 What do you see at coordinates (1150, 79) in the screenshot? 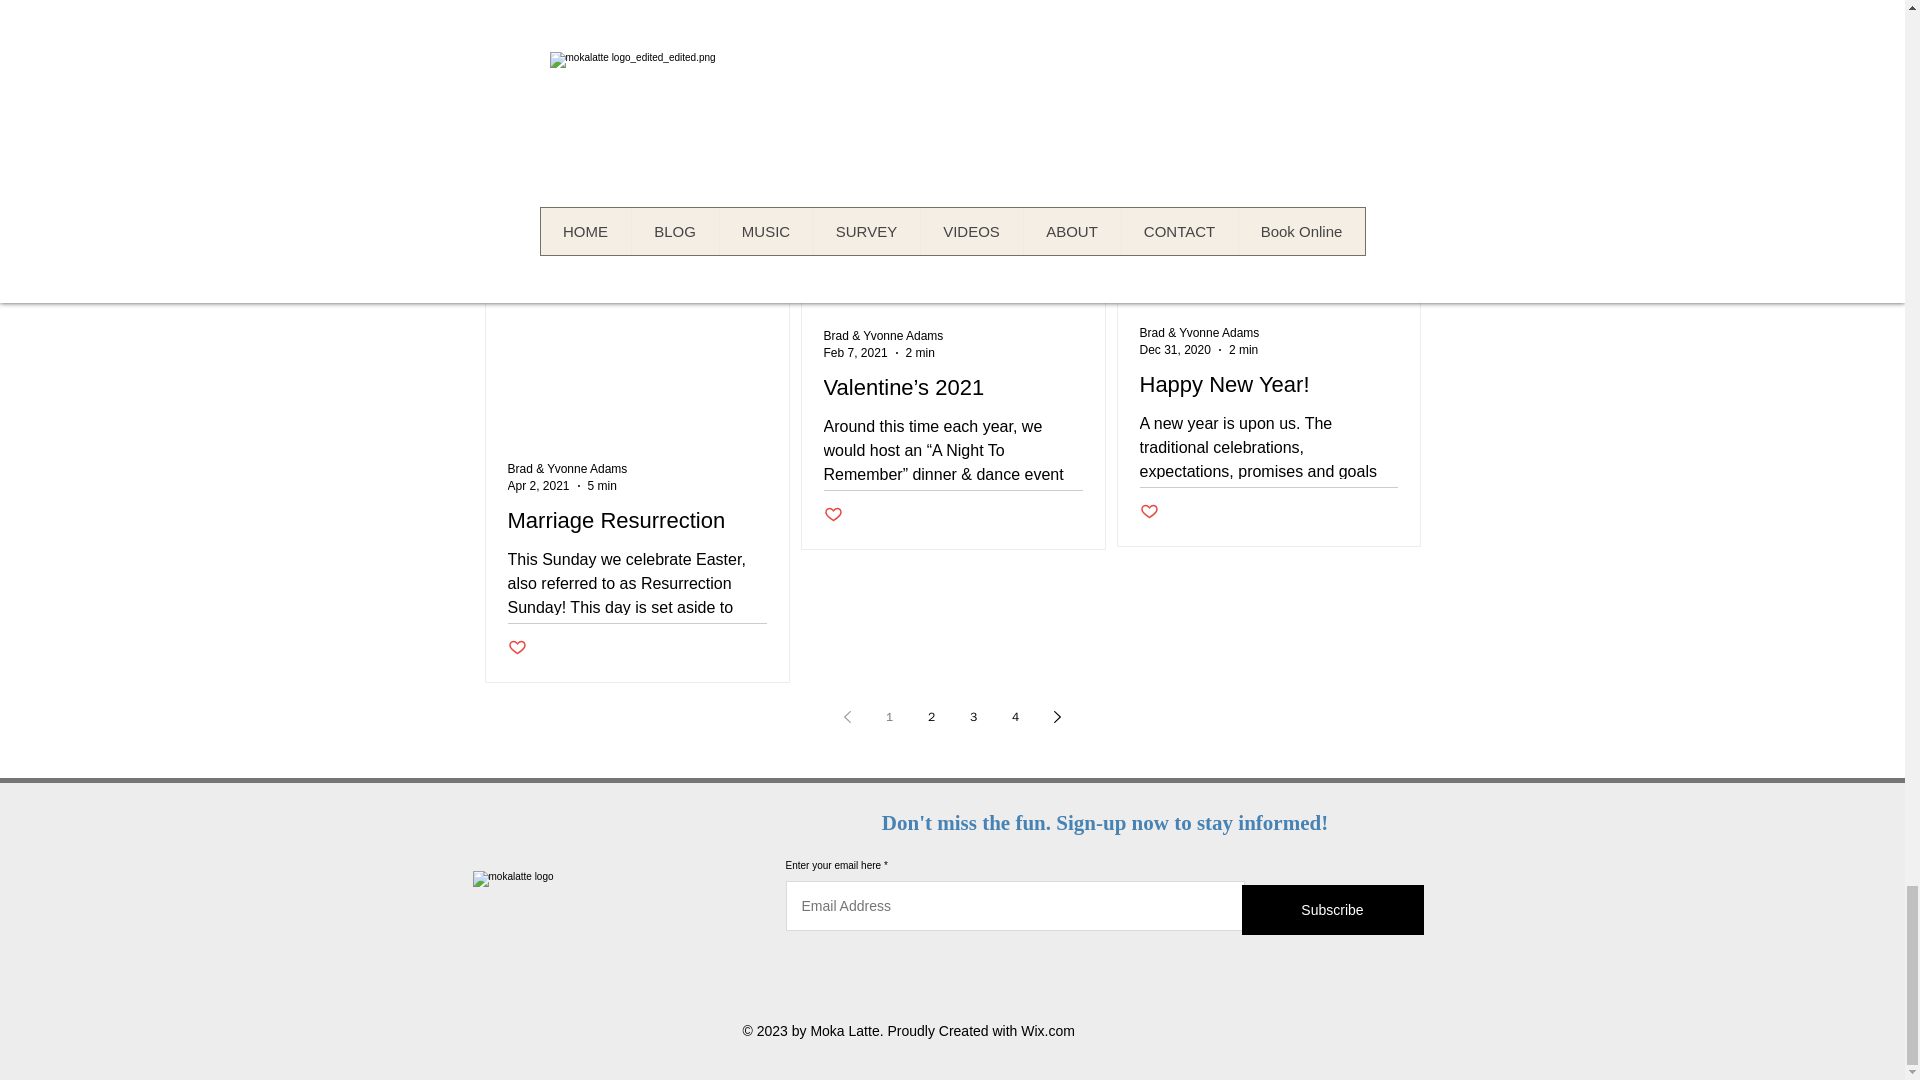
I see `Post not marked as liked` at bounding box center [1150, 79].